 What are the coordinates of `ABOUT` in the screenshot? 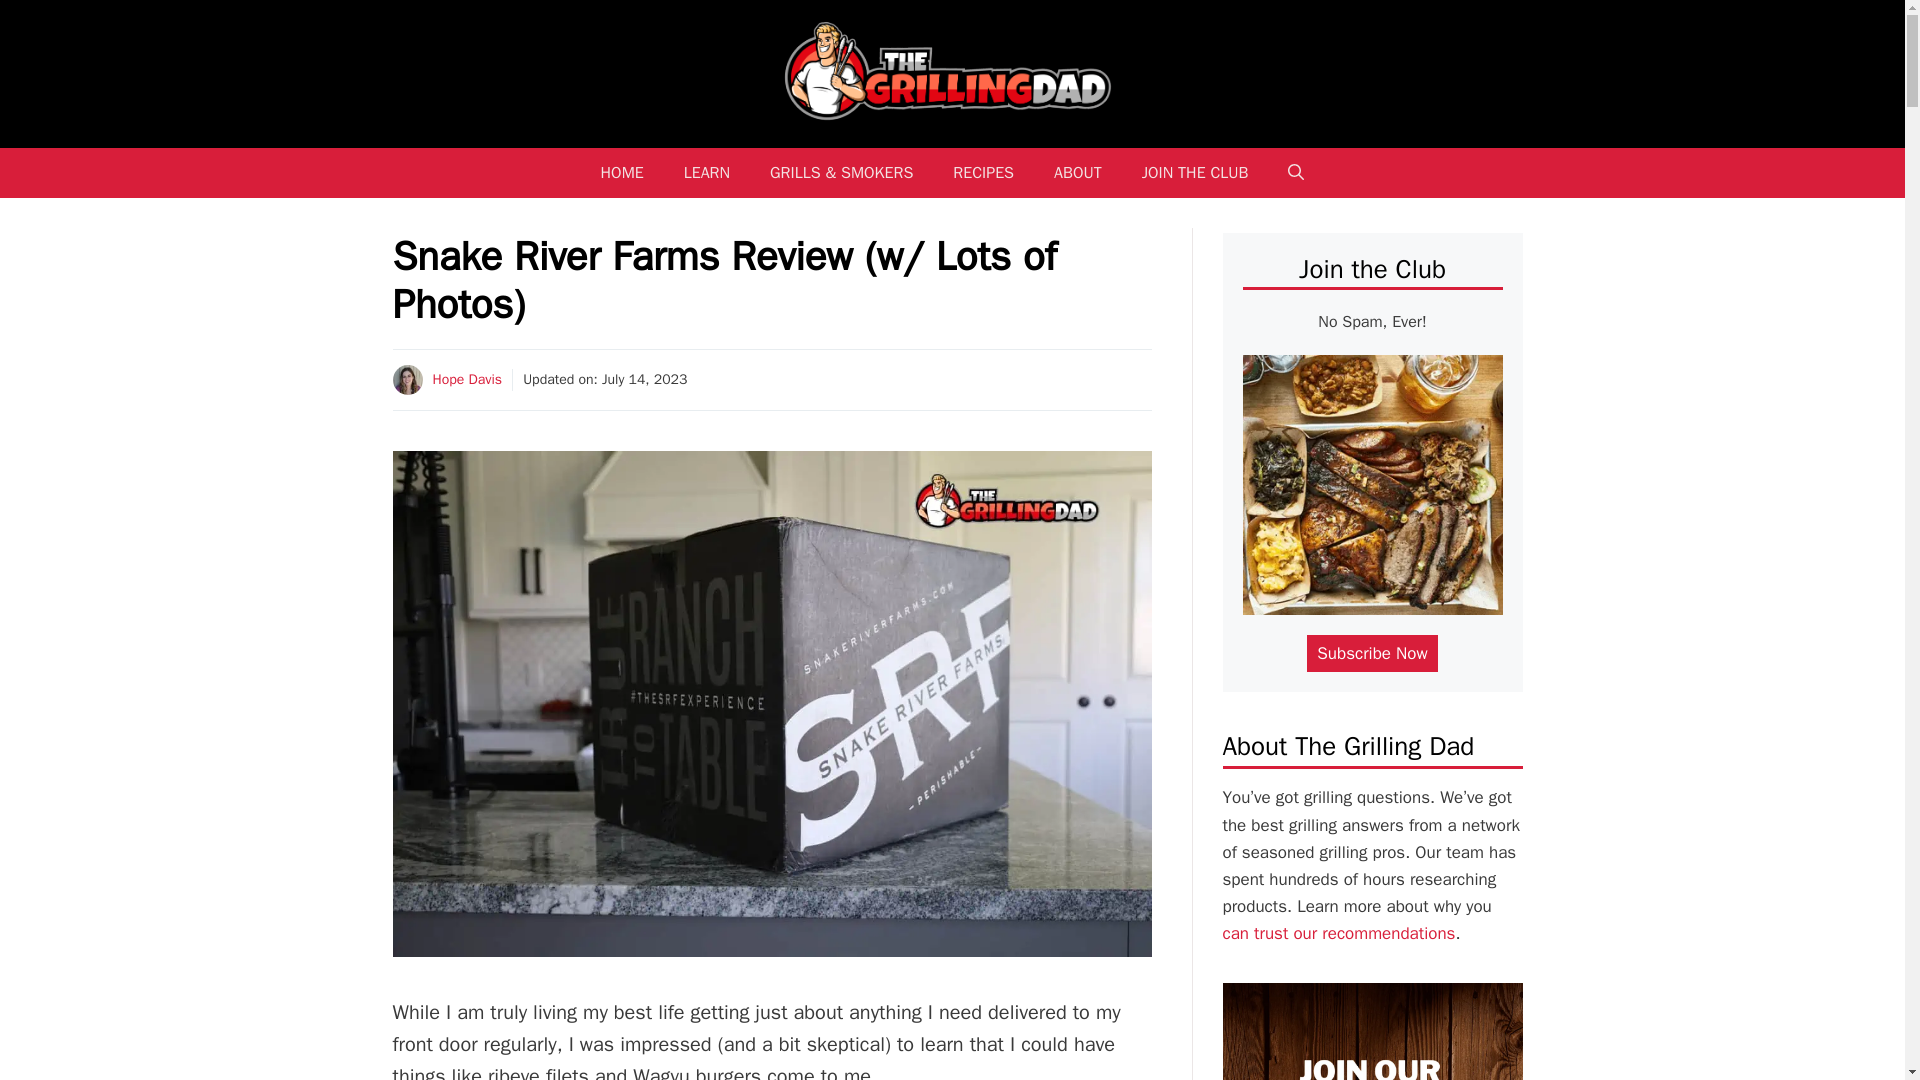 It's located at (1078, 172).